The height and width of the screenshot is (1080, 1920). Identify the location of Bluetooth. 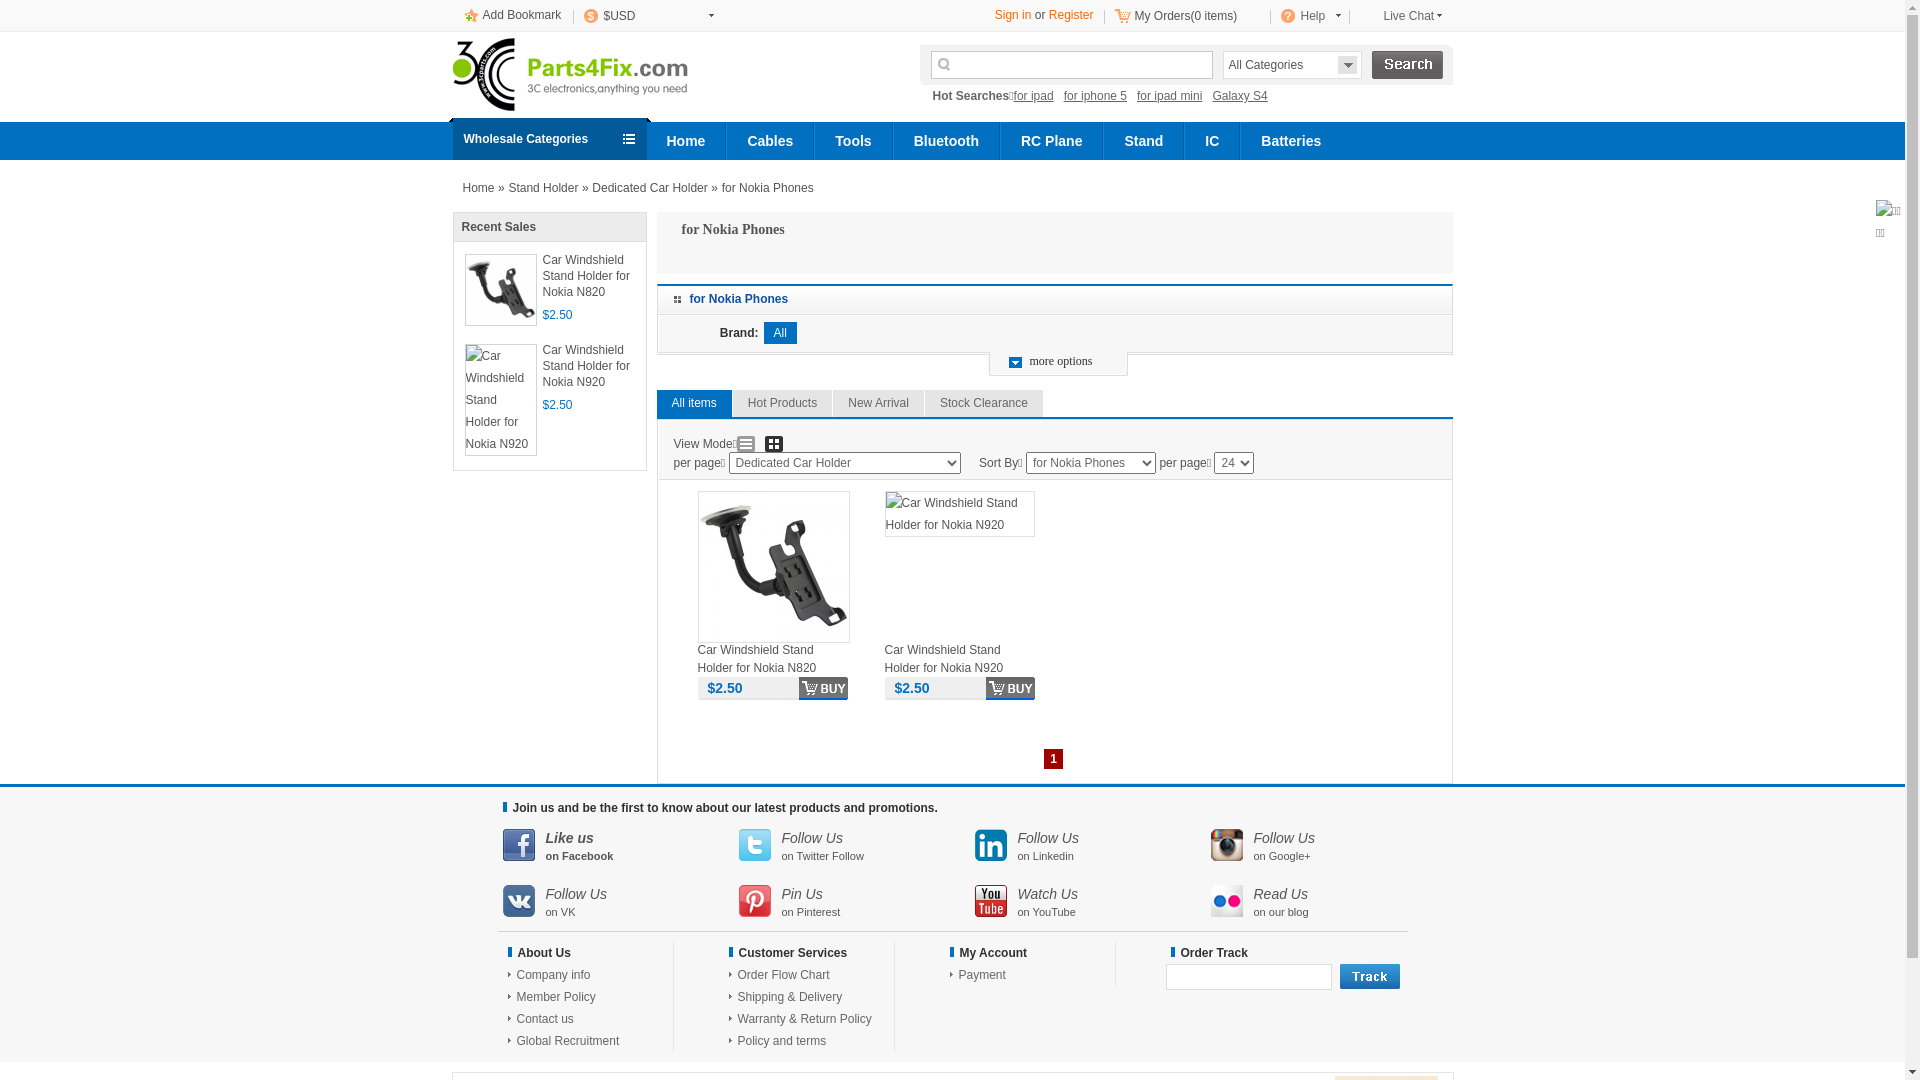
(946, 141).